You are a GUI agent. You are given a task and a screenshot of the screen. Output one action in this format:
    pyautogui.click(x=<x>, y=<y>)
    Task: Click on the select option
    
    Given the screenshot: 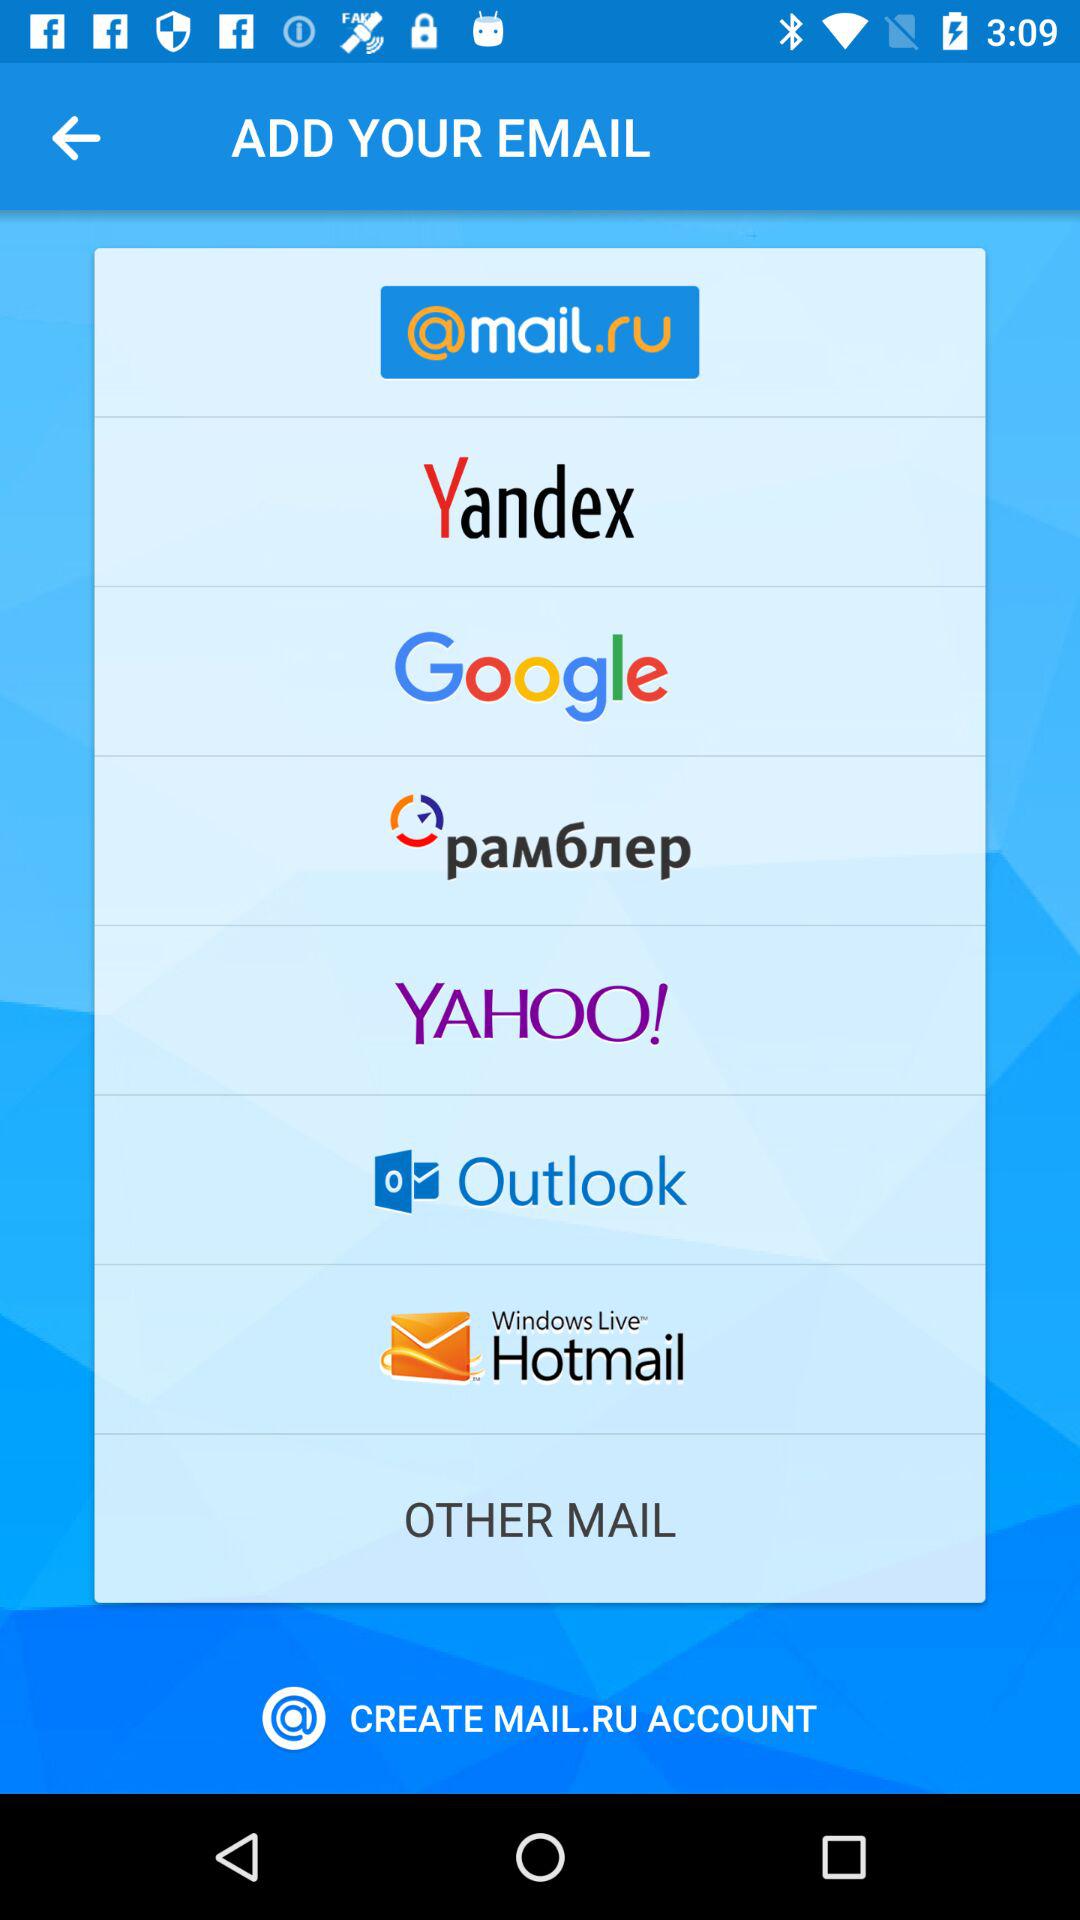 What is the action you would take?
    pyautogui.click(x=540, y=1179)
    